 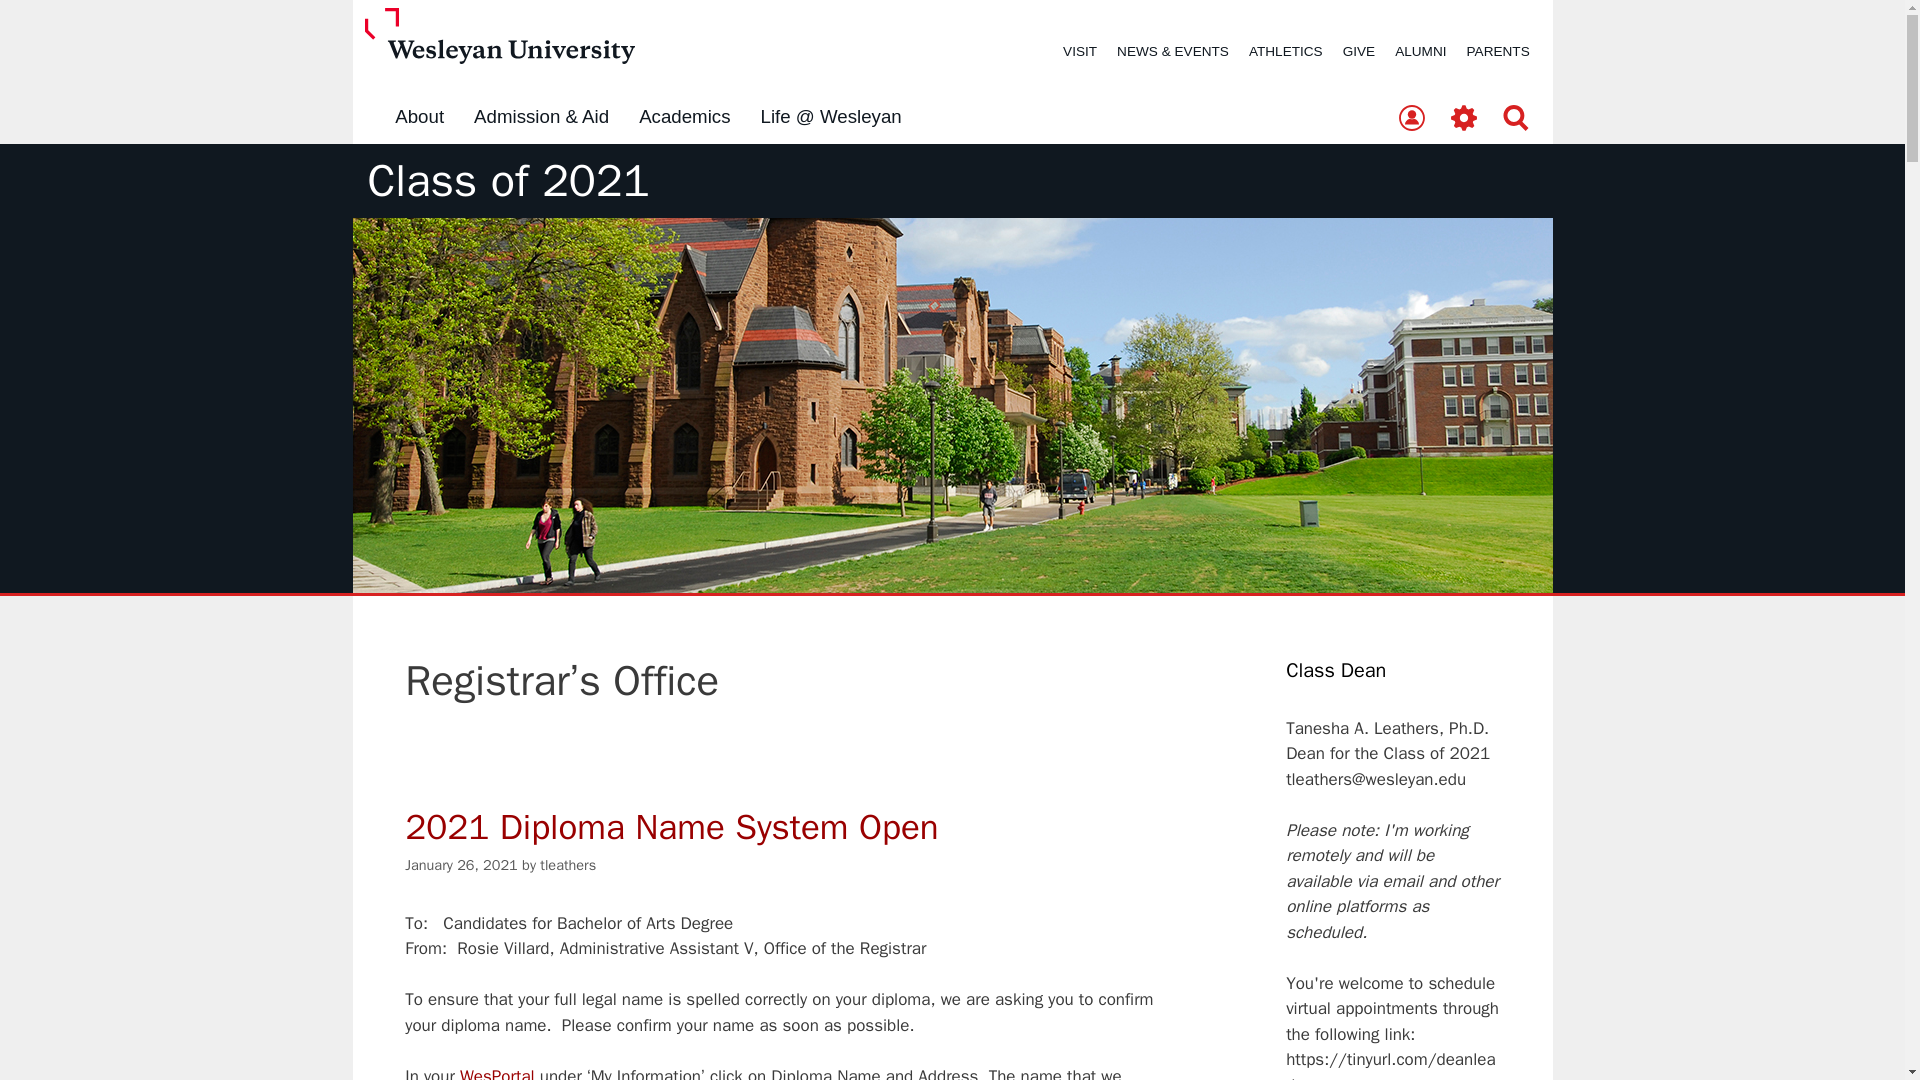 I want to click on tleathers, so click(x=567, y=864).